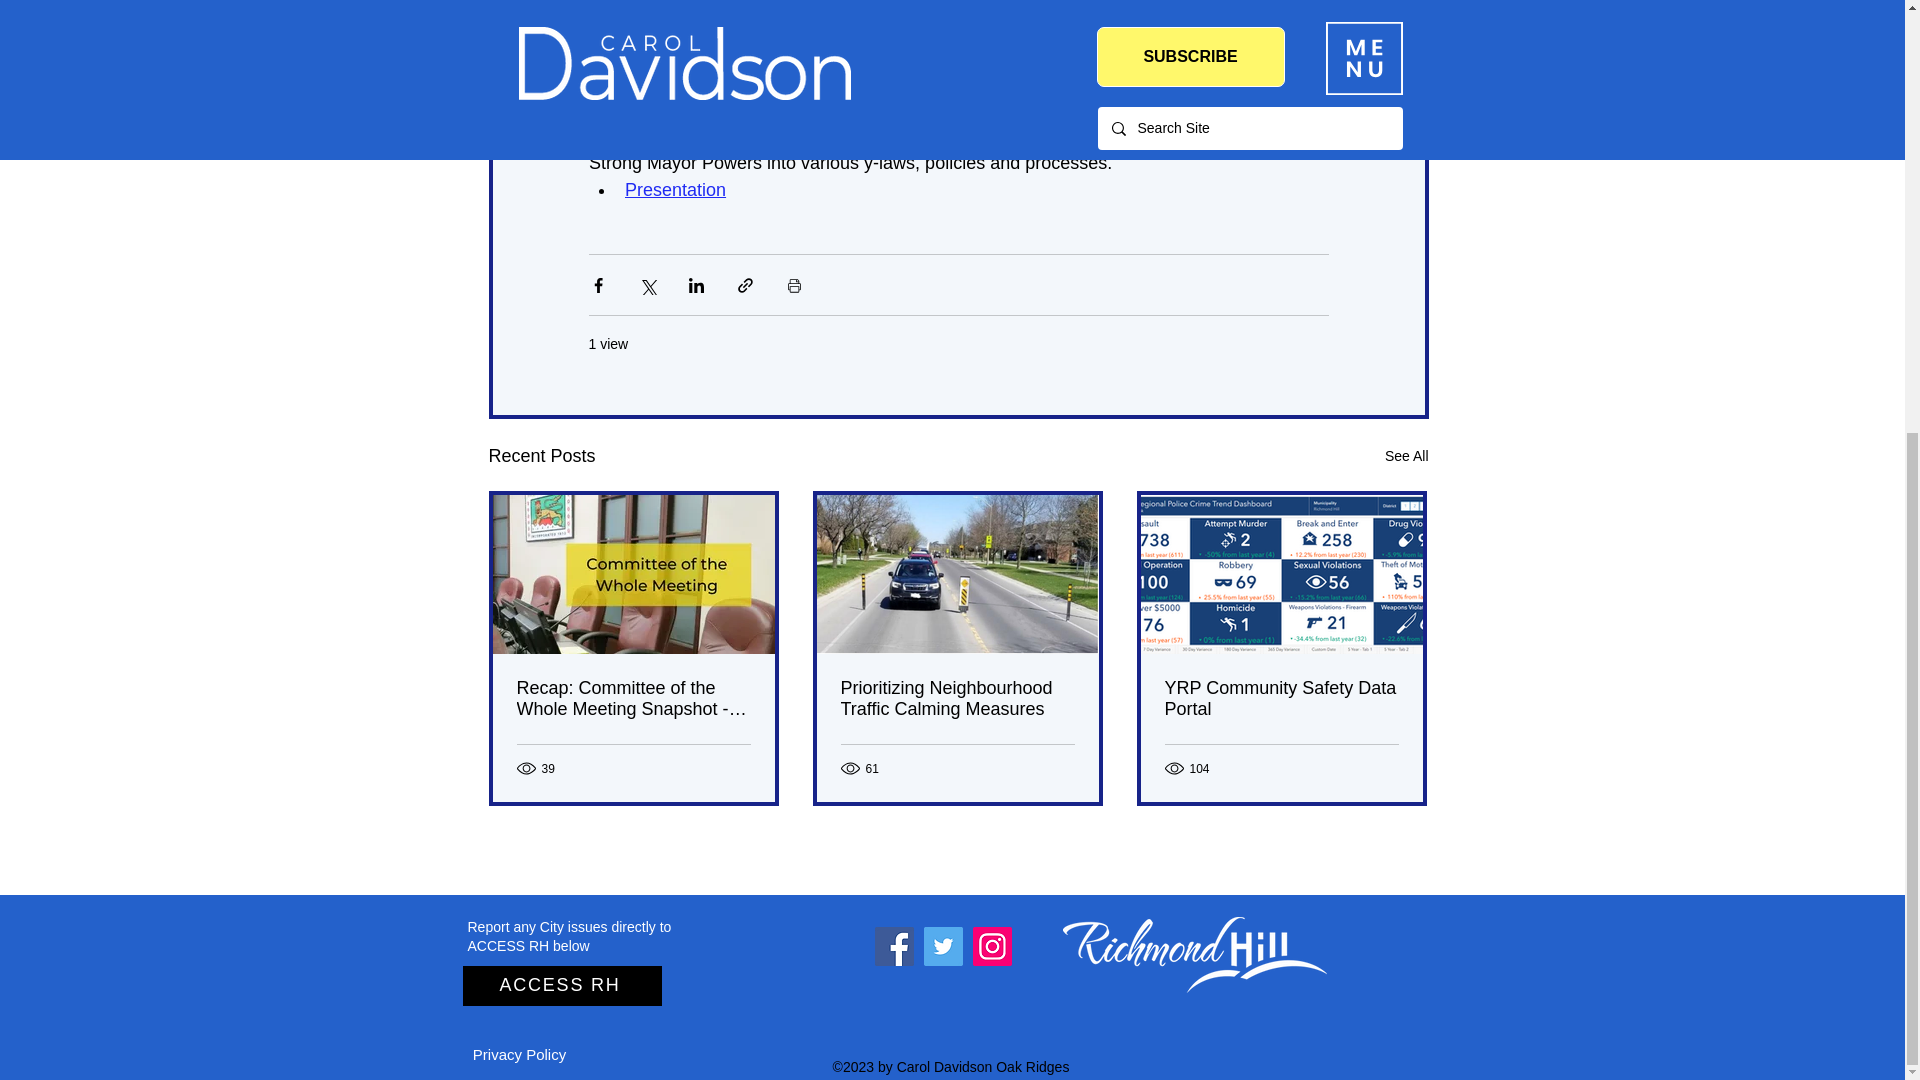 The width and height of the screenshot is (1920, 1080). Describe the element at coordinates (1406, 456) in the screenshot. I see `See All` at that location.